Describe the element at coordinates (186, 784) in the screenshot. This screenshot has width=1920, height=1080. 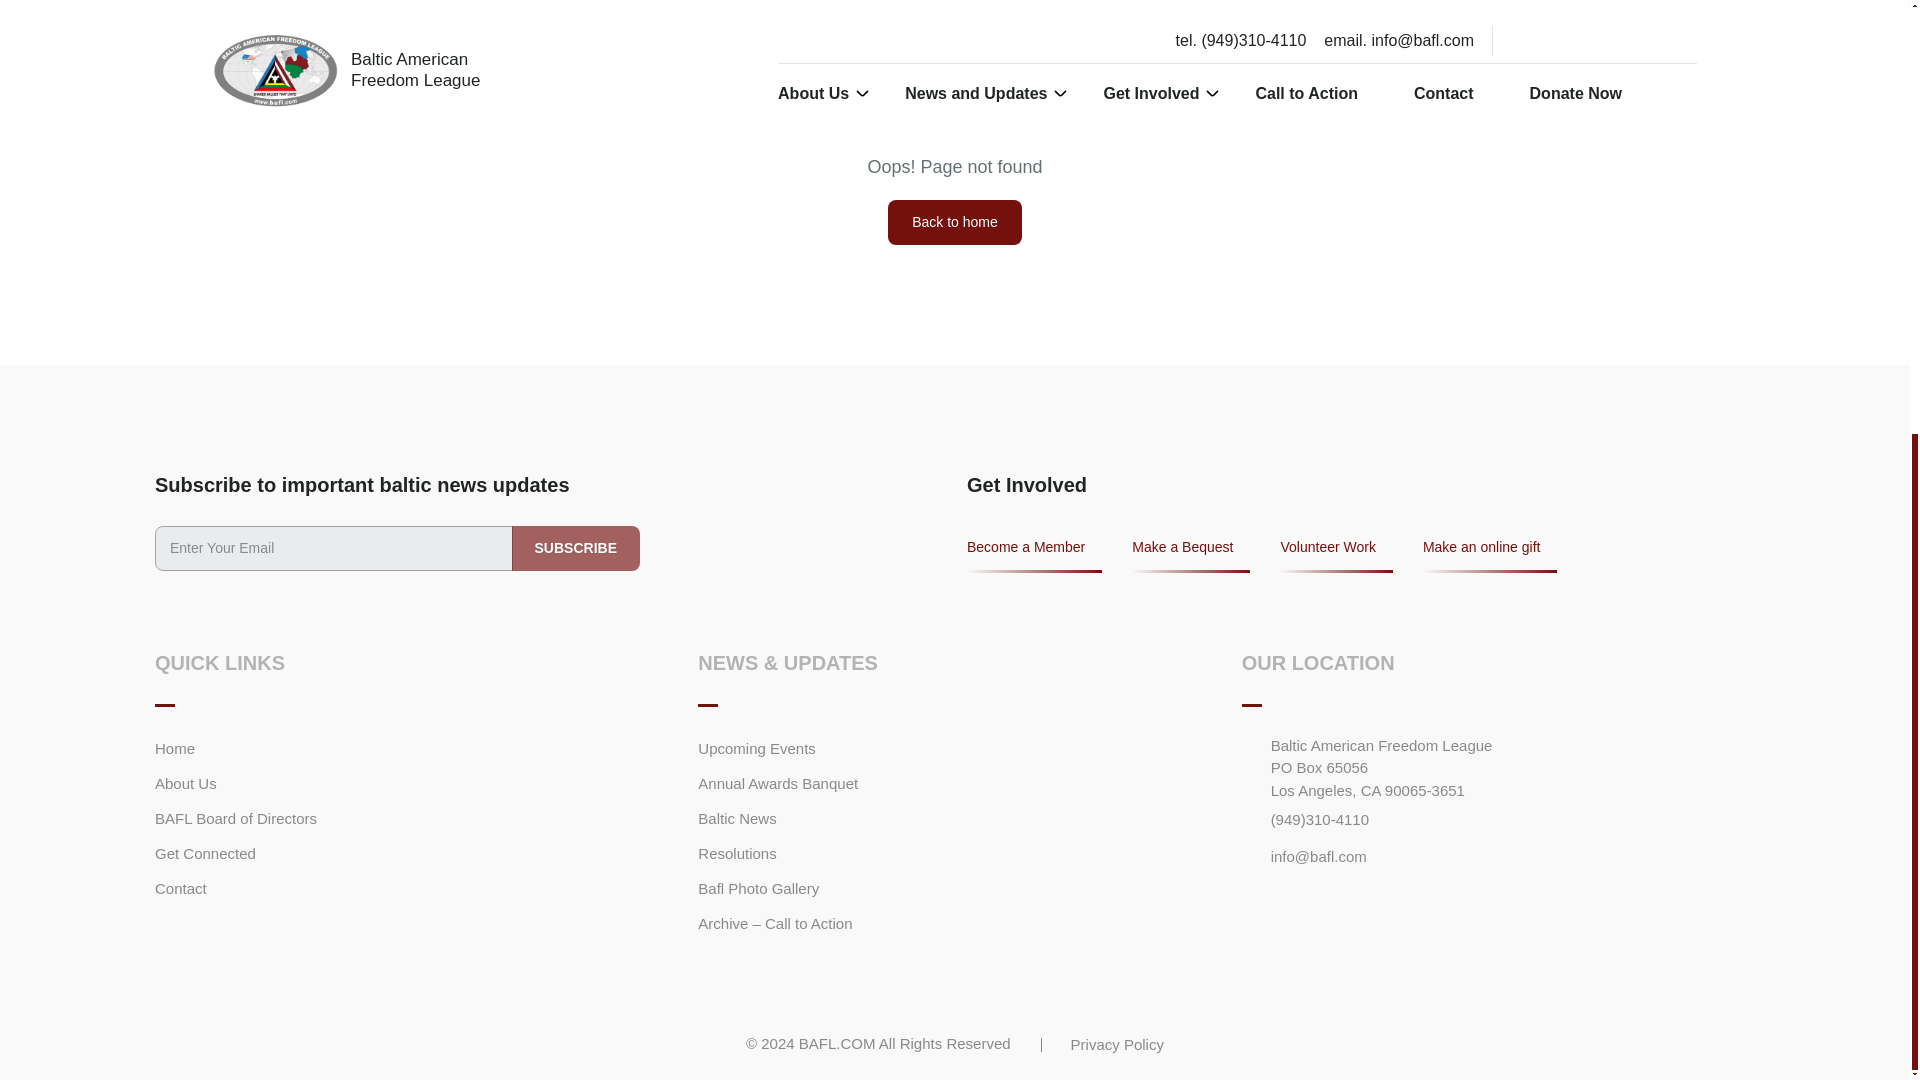
I see `About Us` at that location.